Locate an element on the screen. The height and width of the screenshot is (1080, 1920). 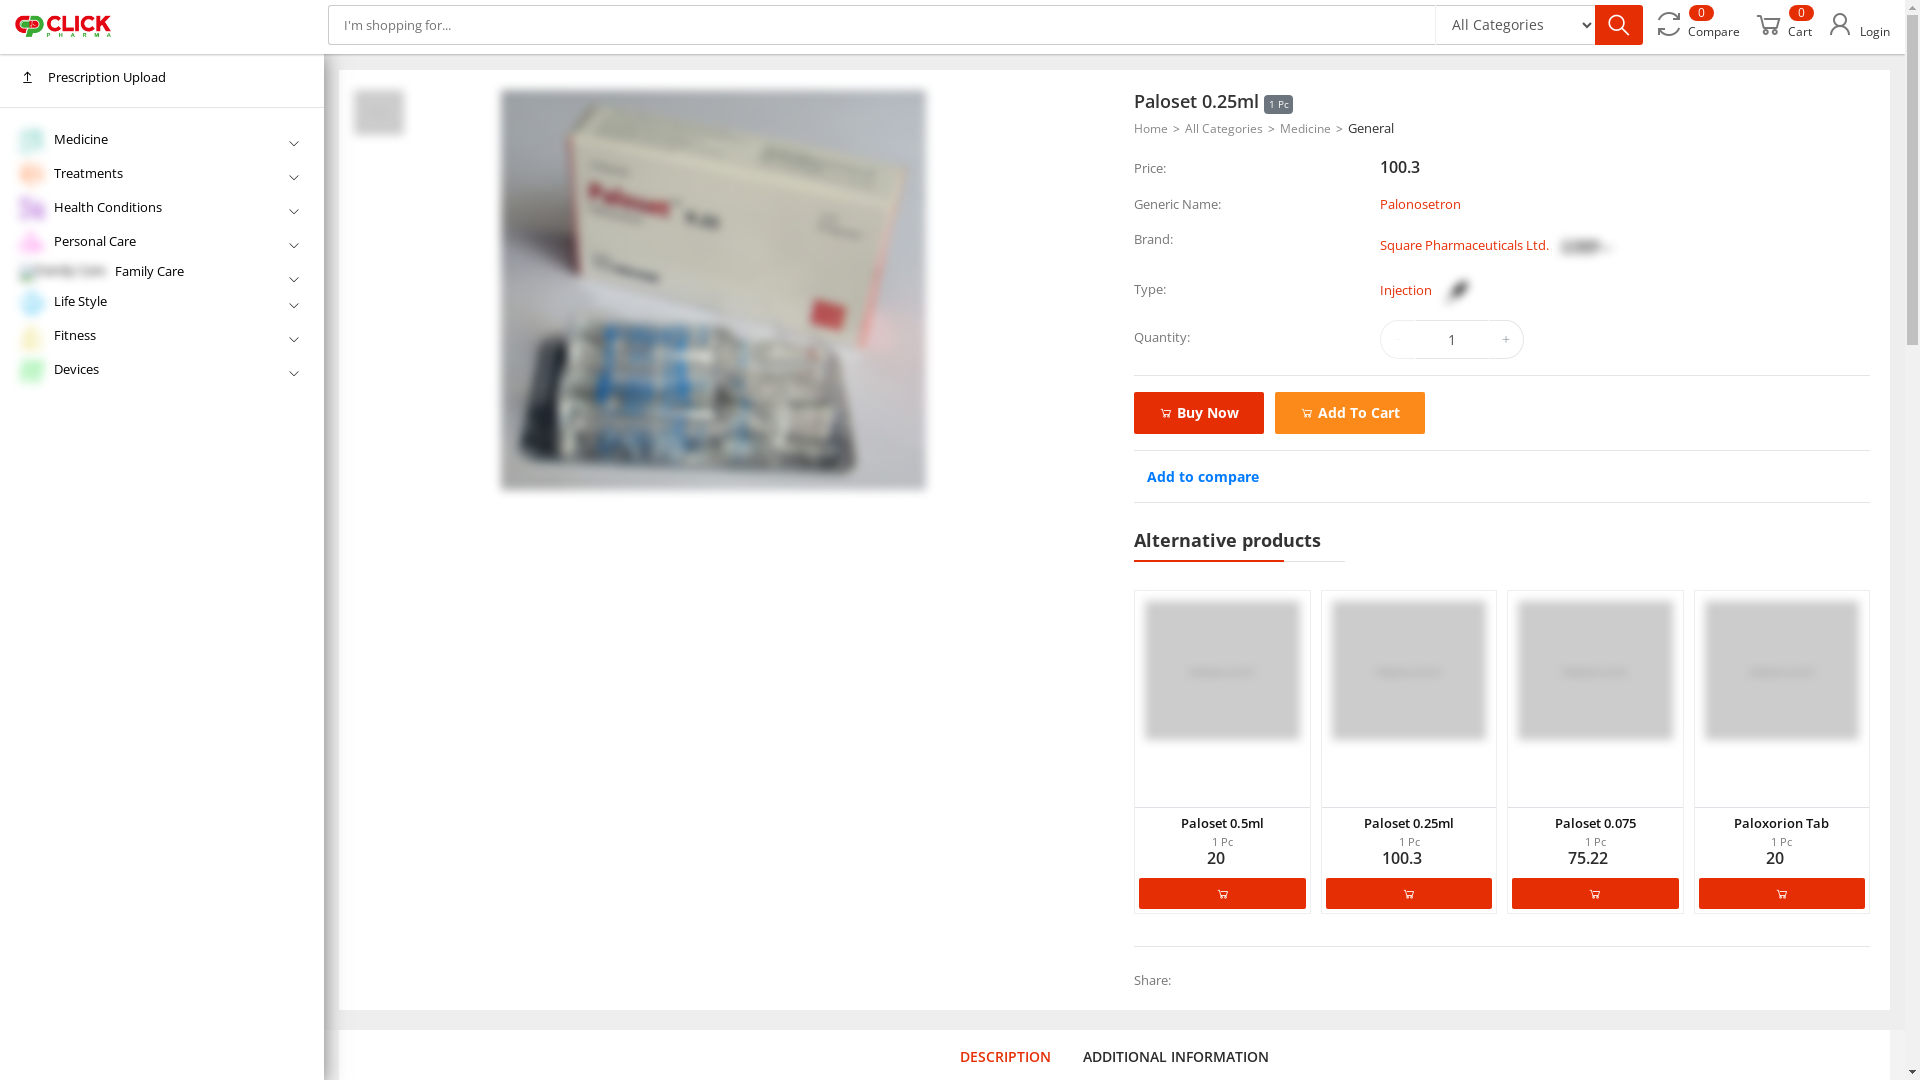
Home is located at coordinates (1157, 128).